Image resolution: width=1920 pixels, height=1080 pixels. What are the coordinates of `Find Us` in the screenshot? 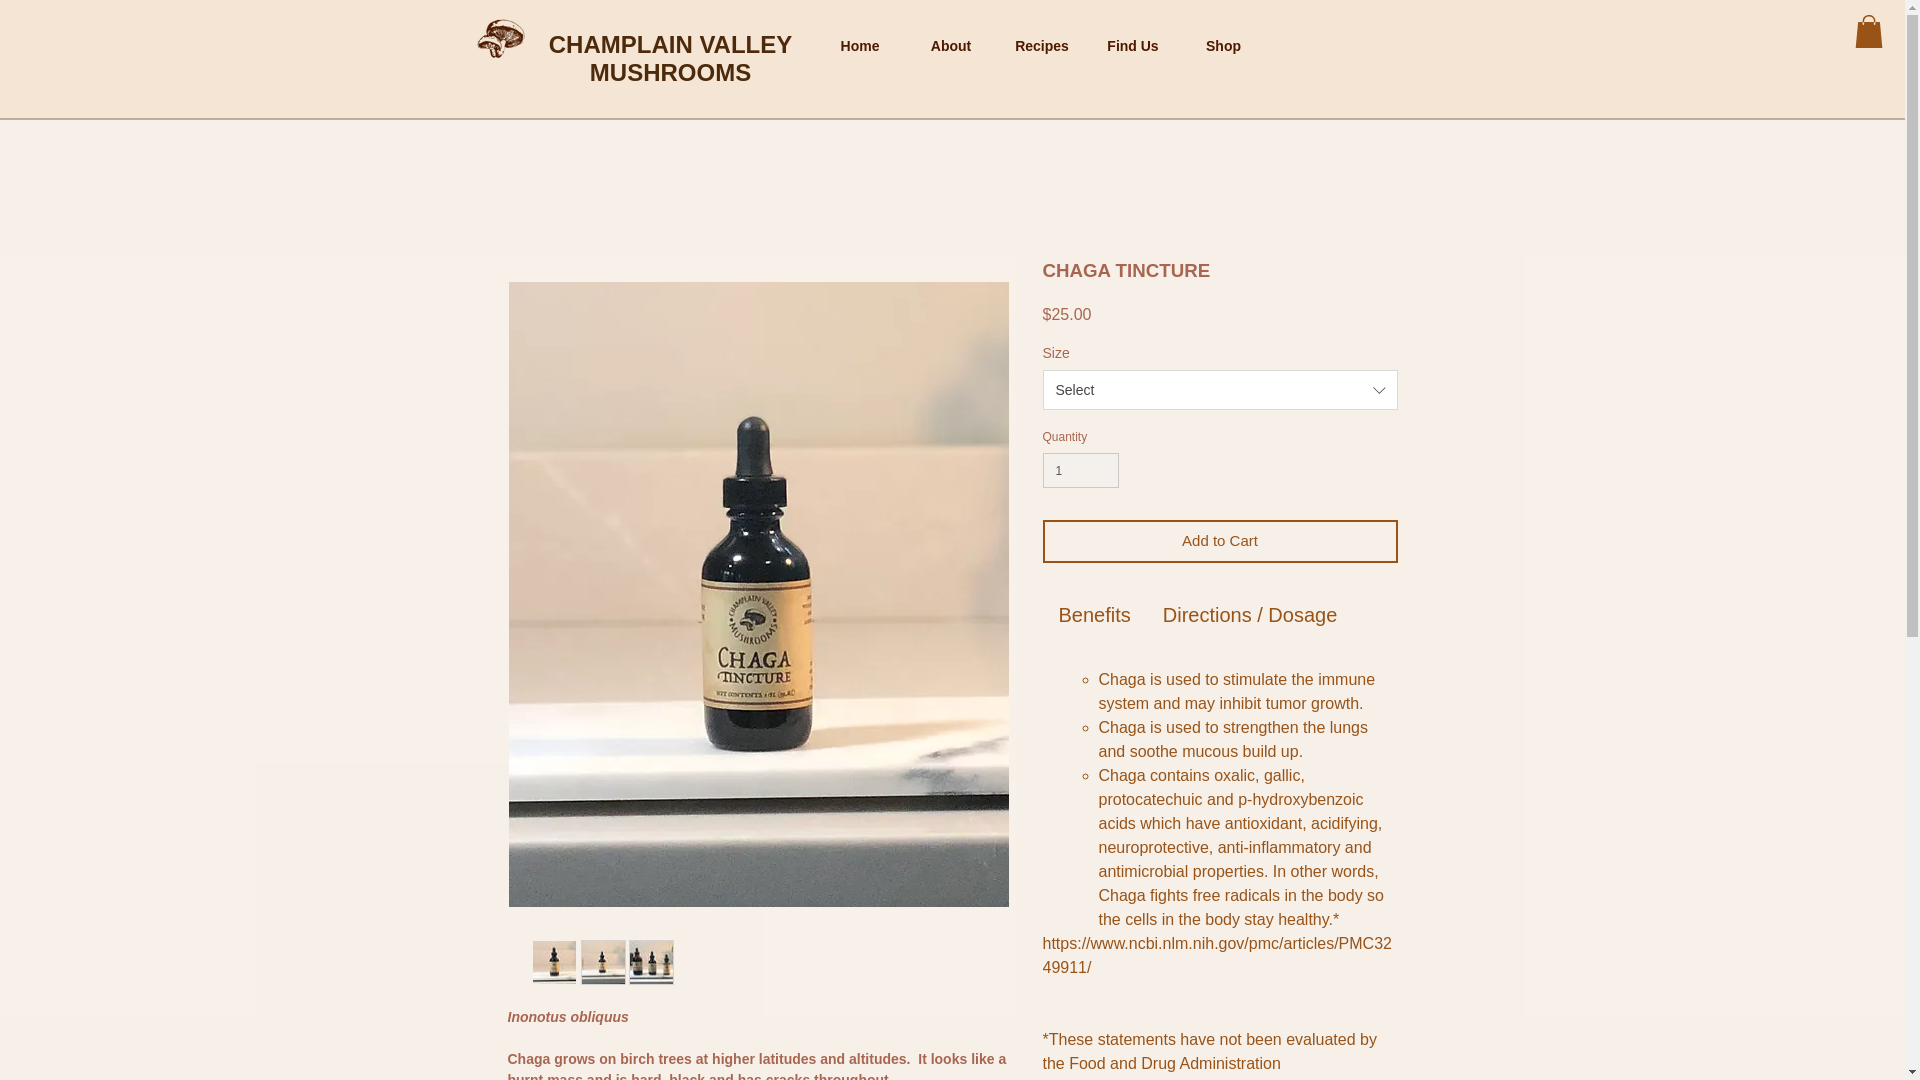 It's located at (1133, 46).